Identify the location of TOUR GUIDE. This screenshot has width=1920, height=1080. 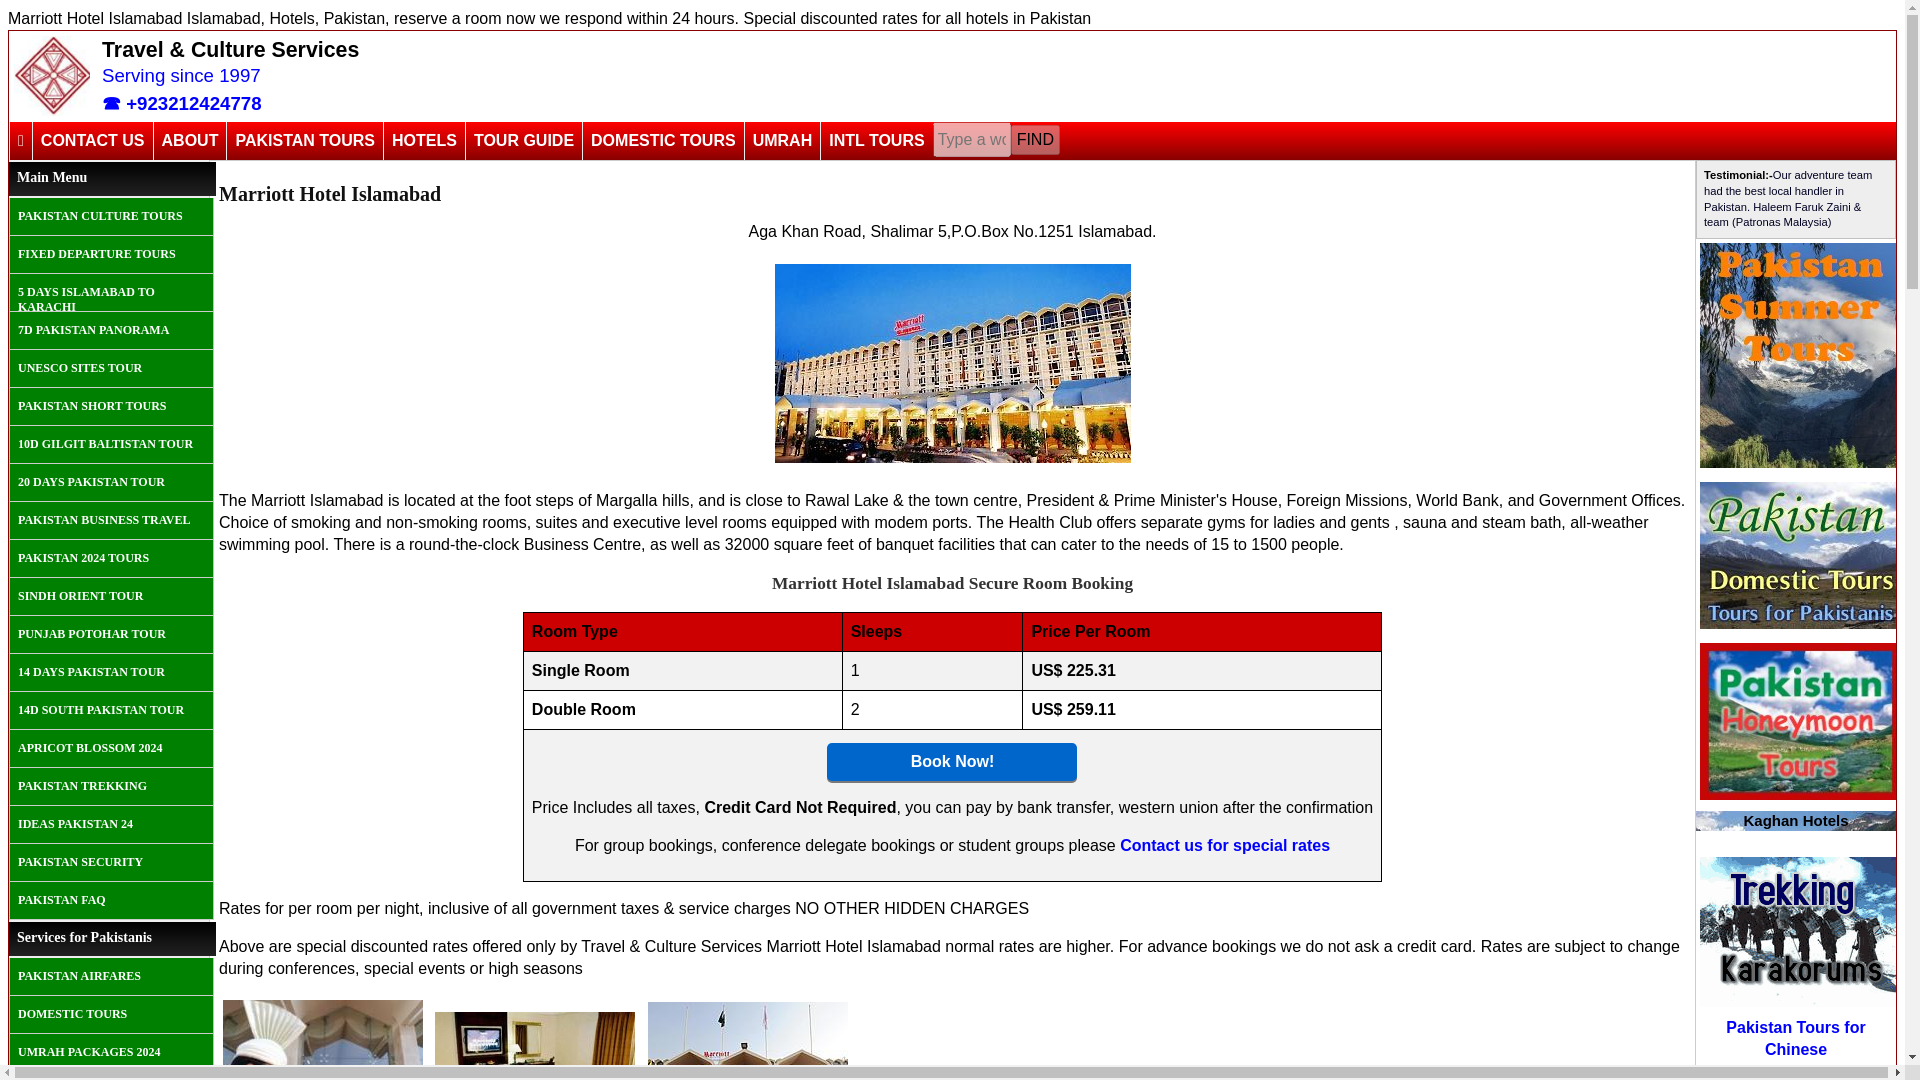
(522, 140).